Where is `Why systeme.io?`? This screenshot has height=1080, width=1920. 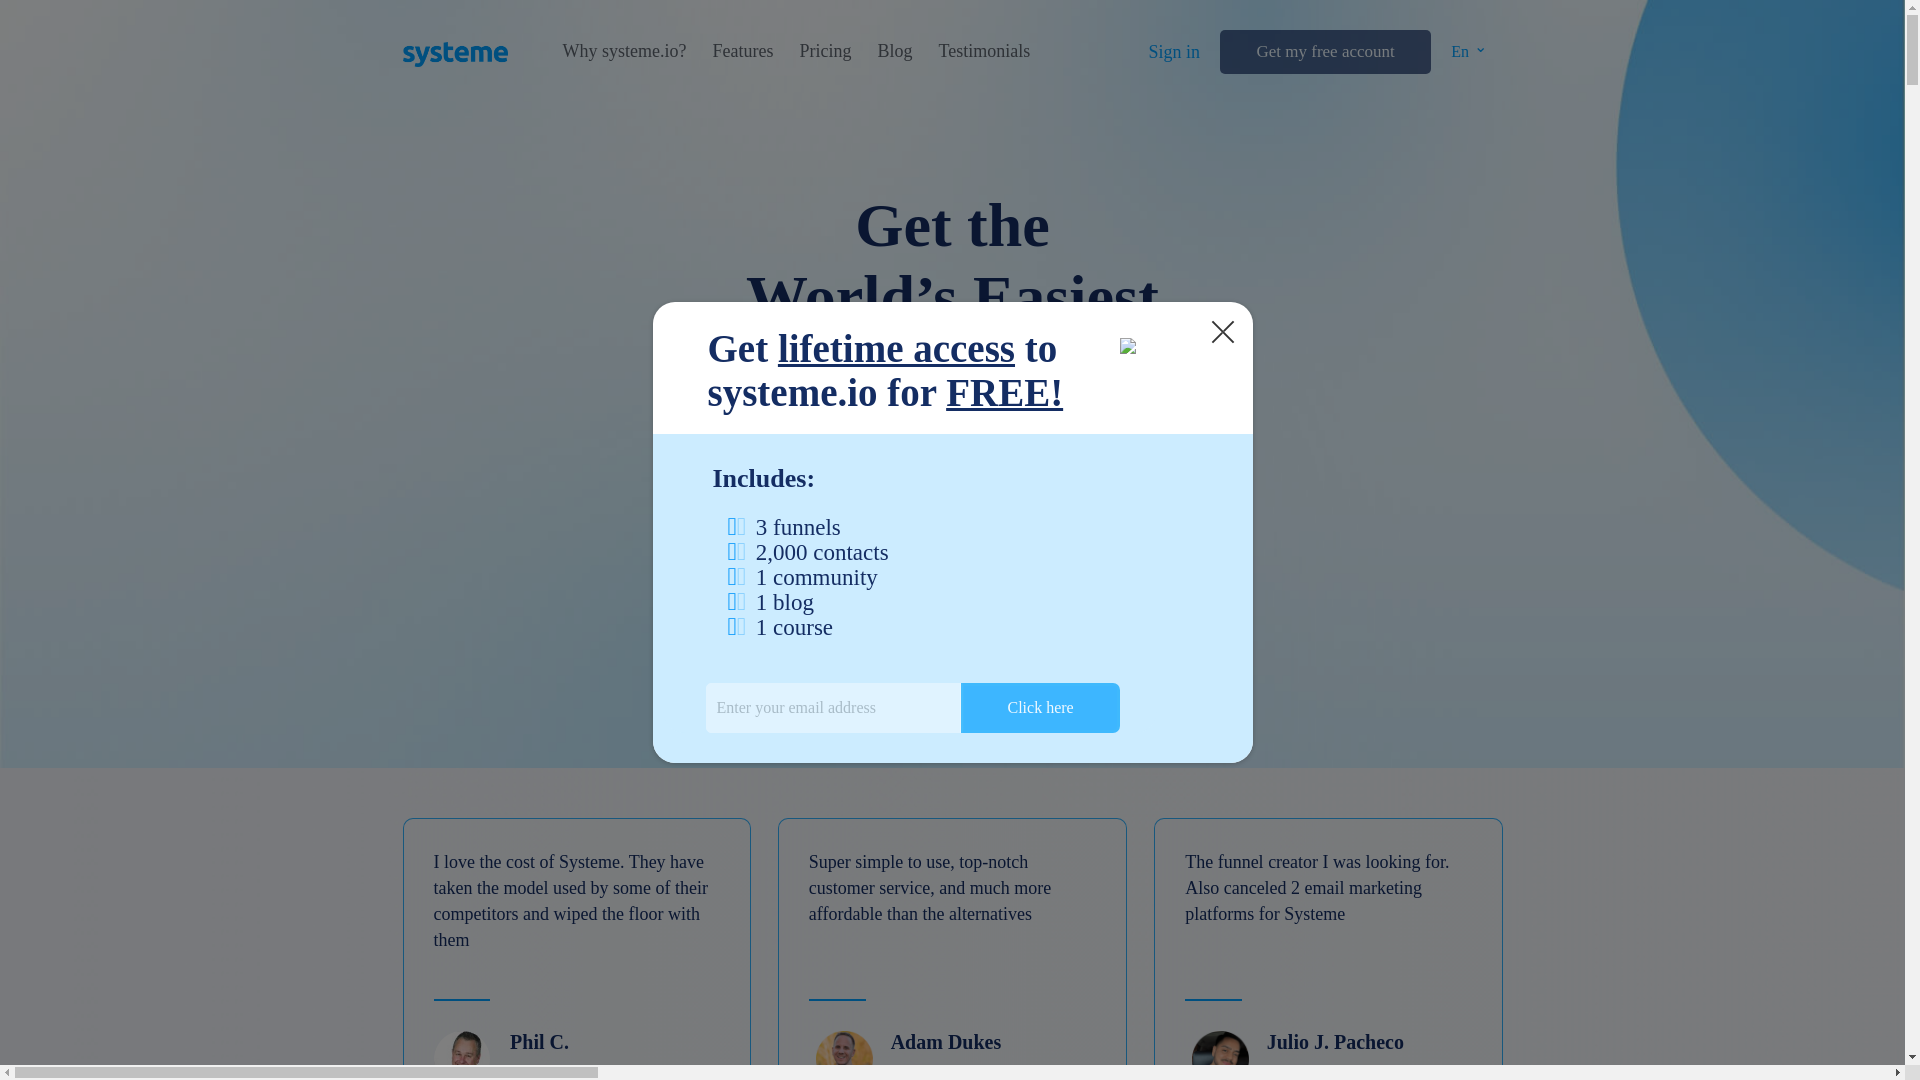
Why systeme.io? is located at coordinates (1917, 70).